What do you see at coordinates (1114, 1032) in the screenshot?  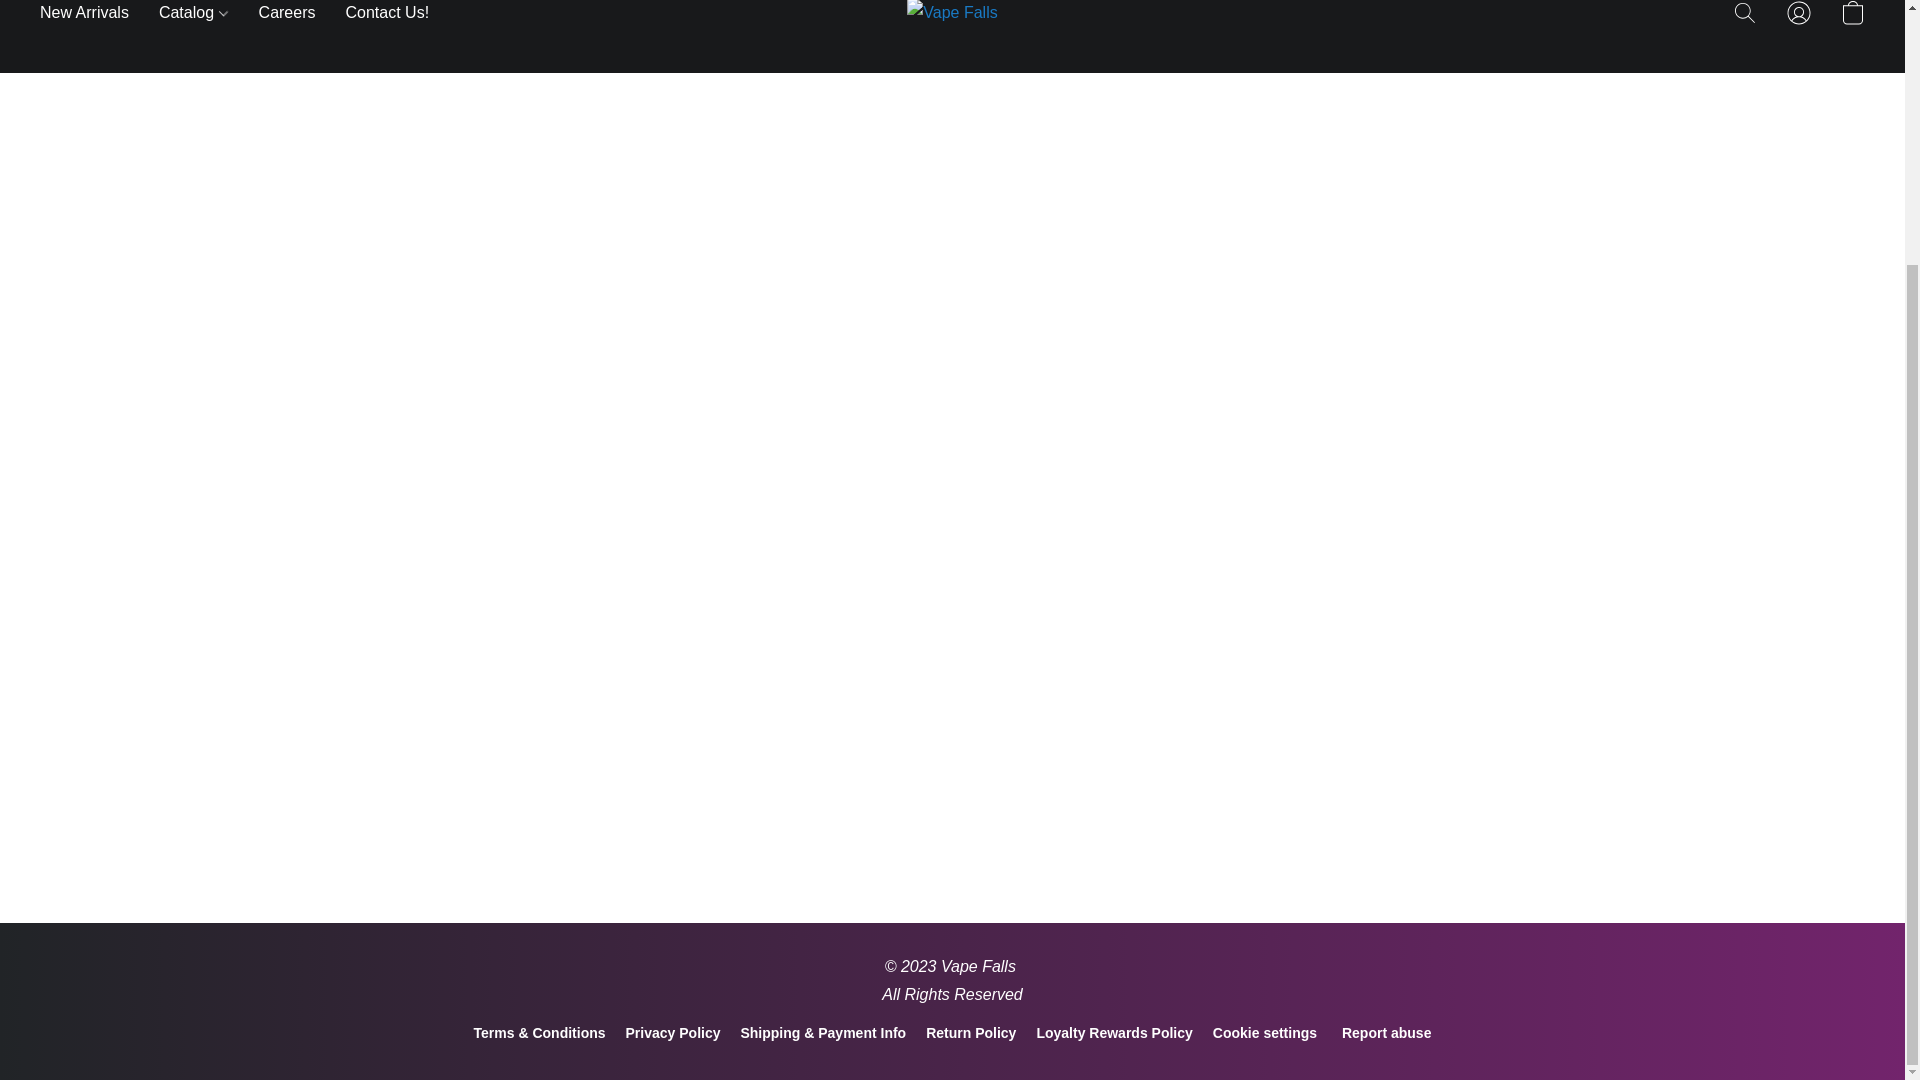 I see `Loyalty Rewards Policy` at bounding box center [1114, 1032].